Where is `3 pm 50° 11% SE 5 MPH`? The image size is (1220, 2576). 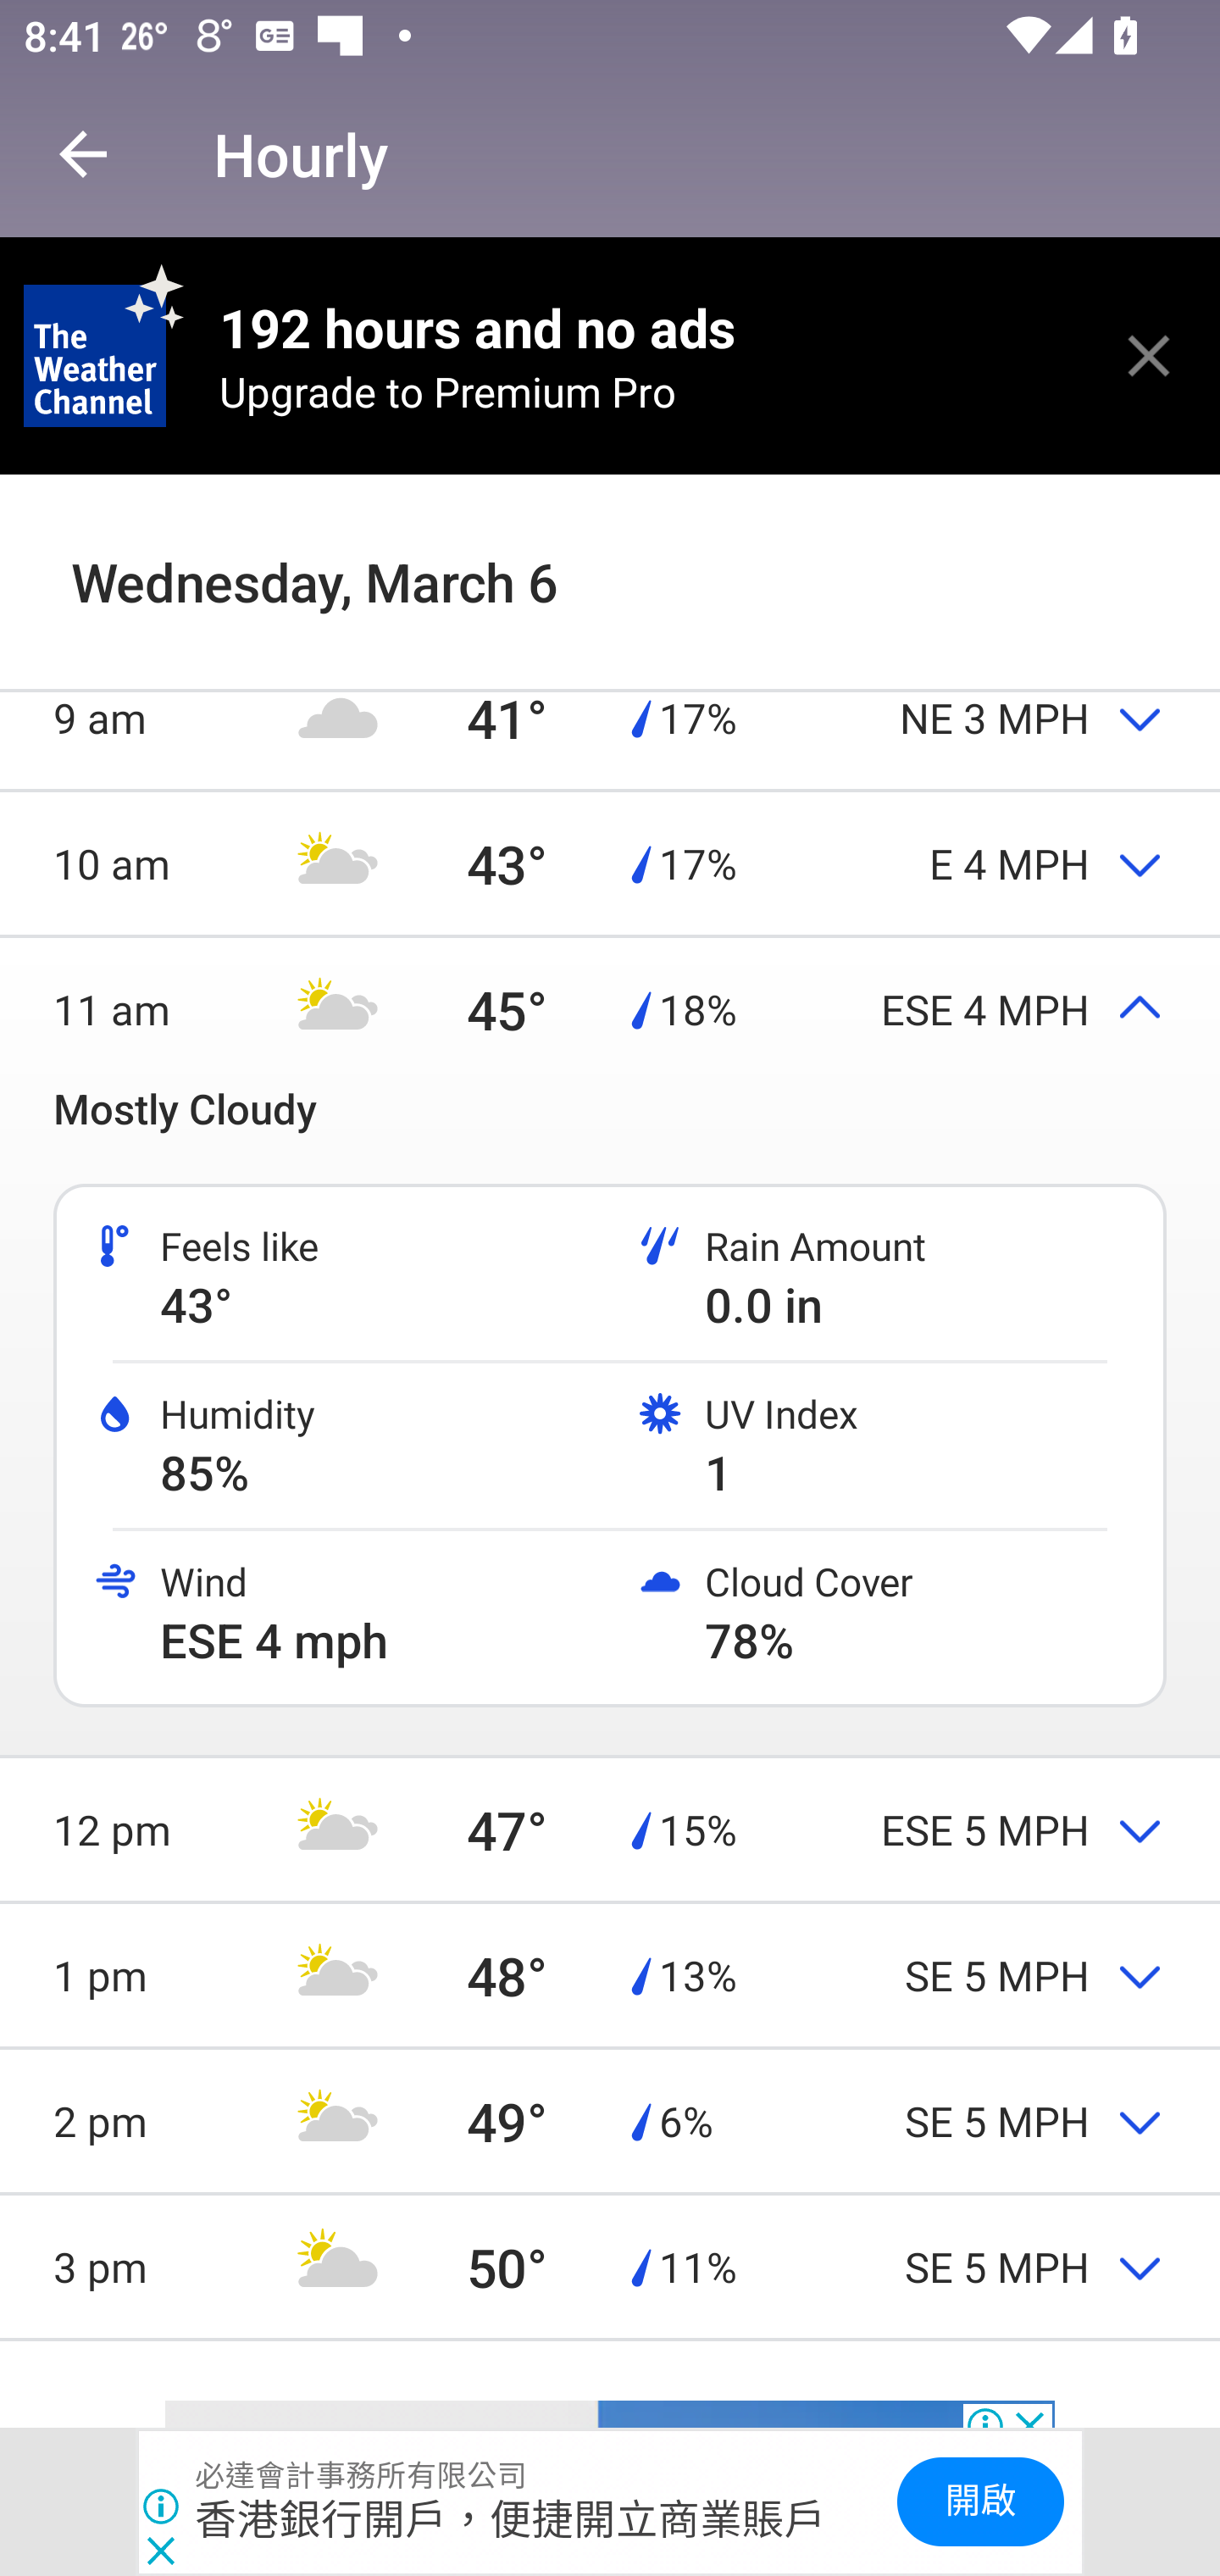 3 pm 50° 11% SE 5 MPH is located at coordinates (610, 2267).